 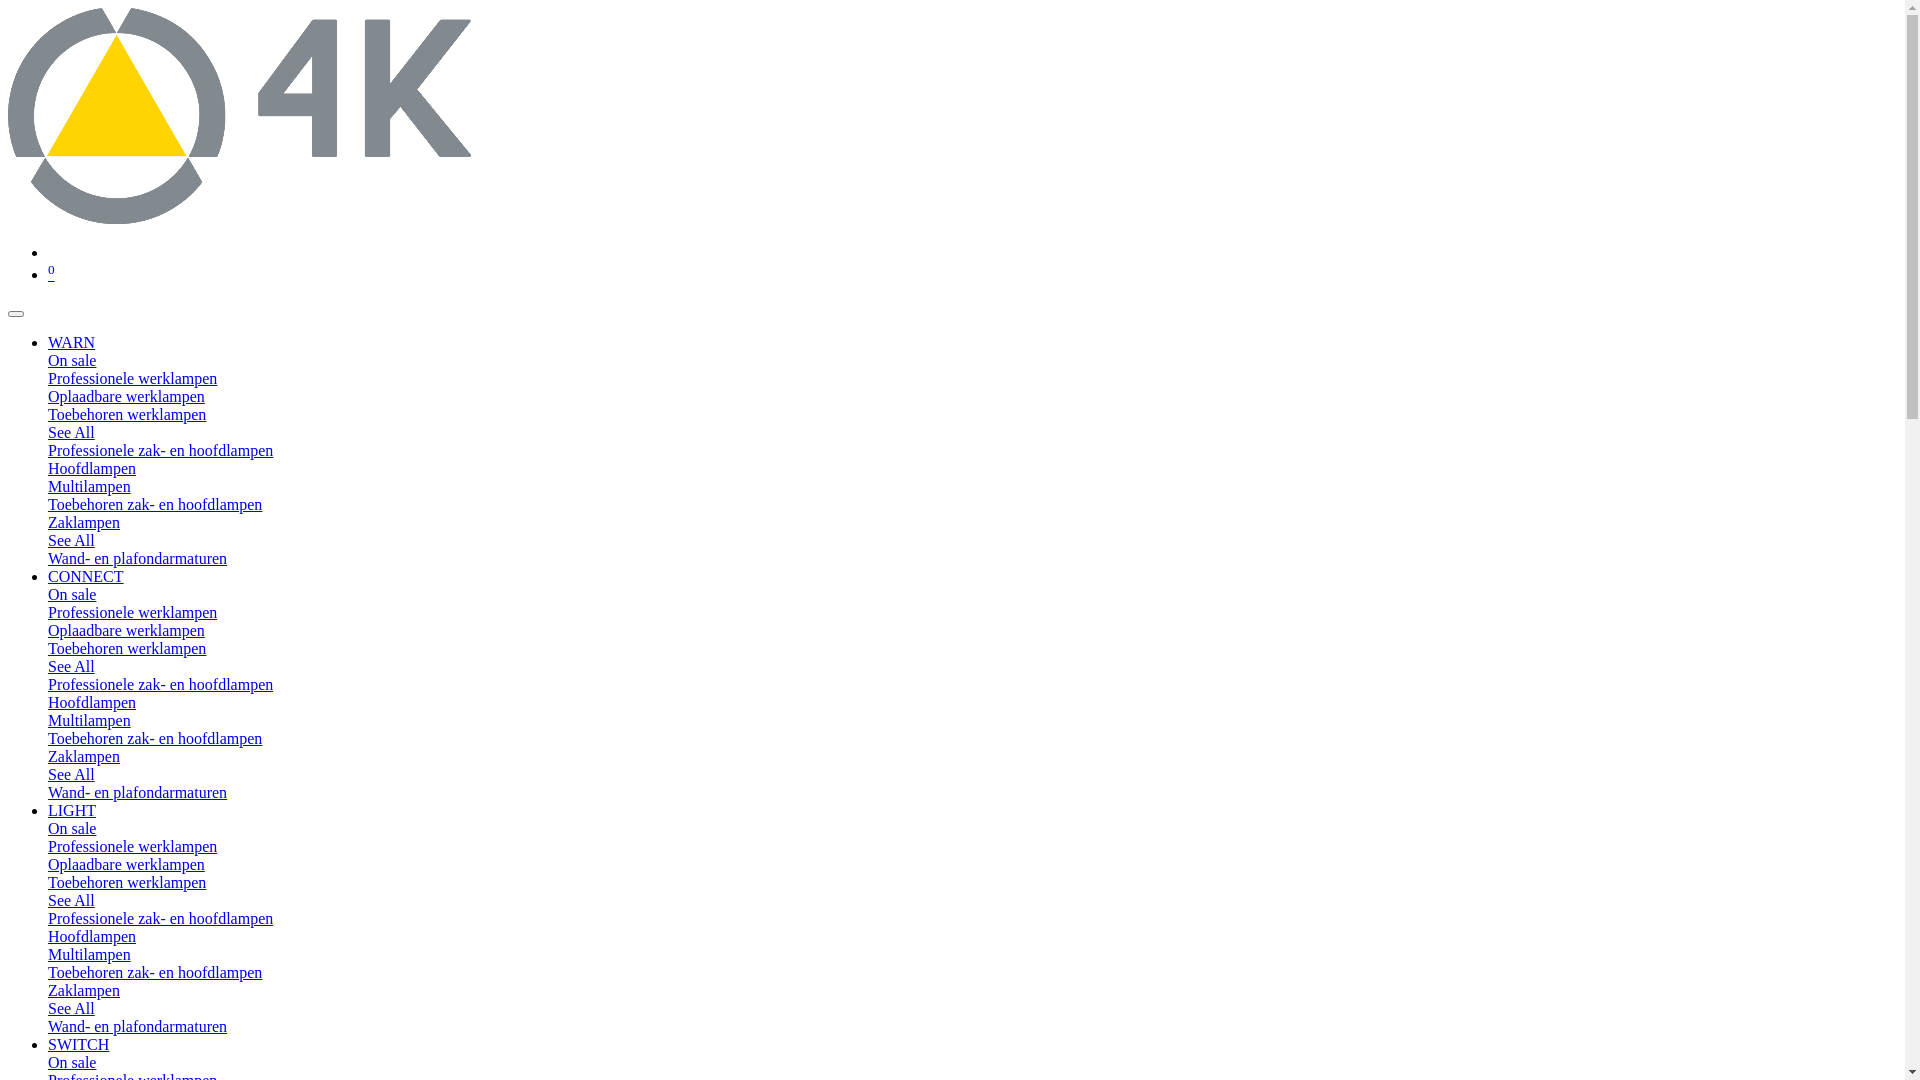 What do you see at coordinates (972, 1026) in the screenshot?
I see `Wand- en plafondarmaturen` at bounding box center [972, 1026].